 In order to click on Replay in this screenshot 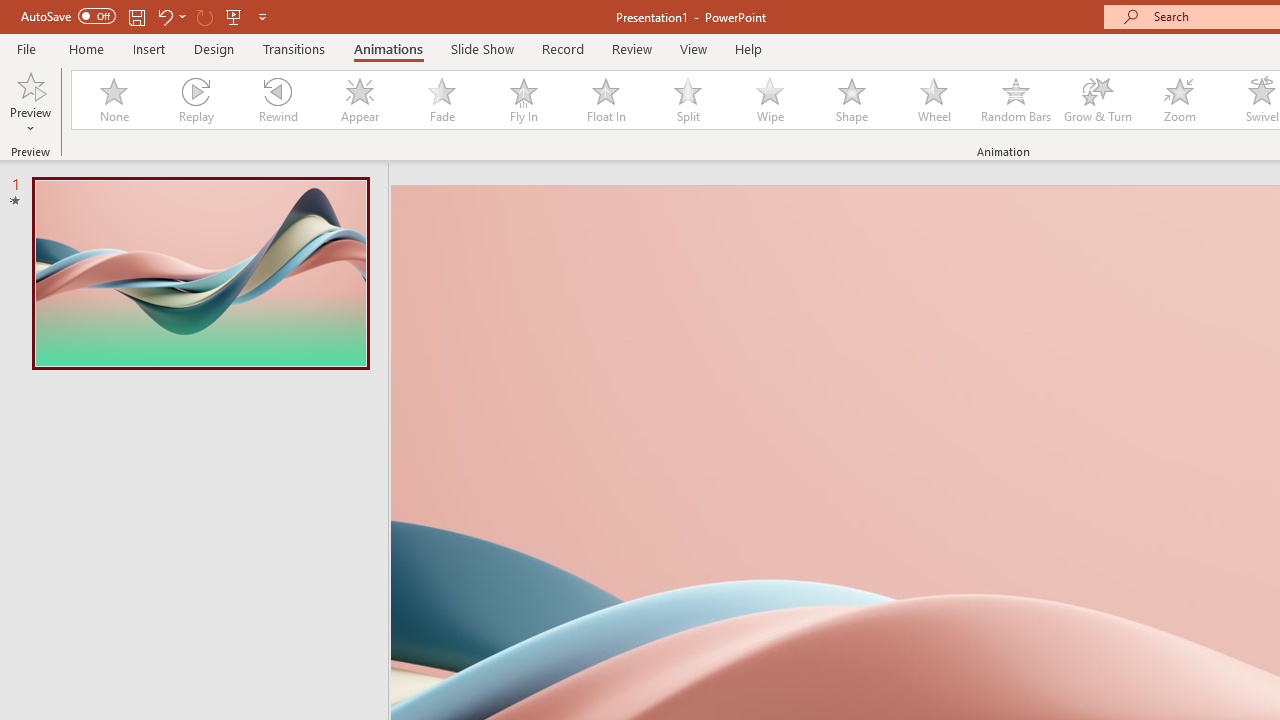, I will do `click(195, 100)`.